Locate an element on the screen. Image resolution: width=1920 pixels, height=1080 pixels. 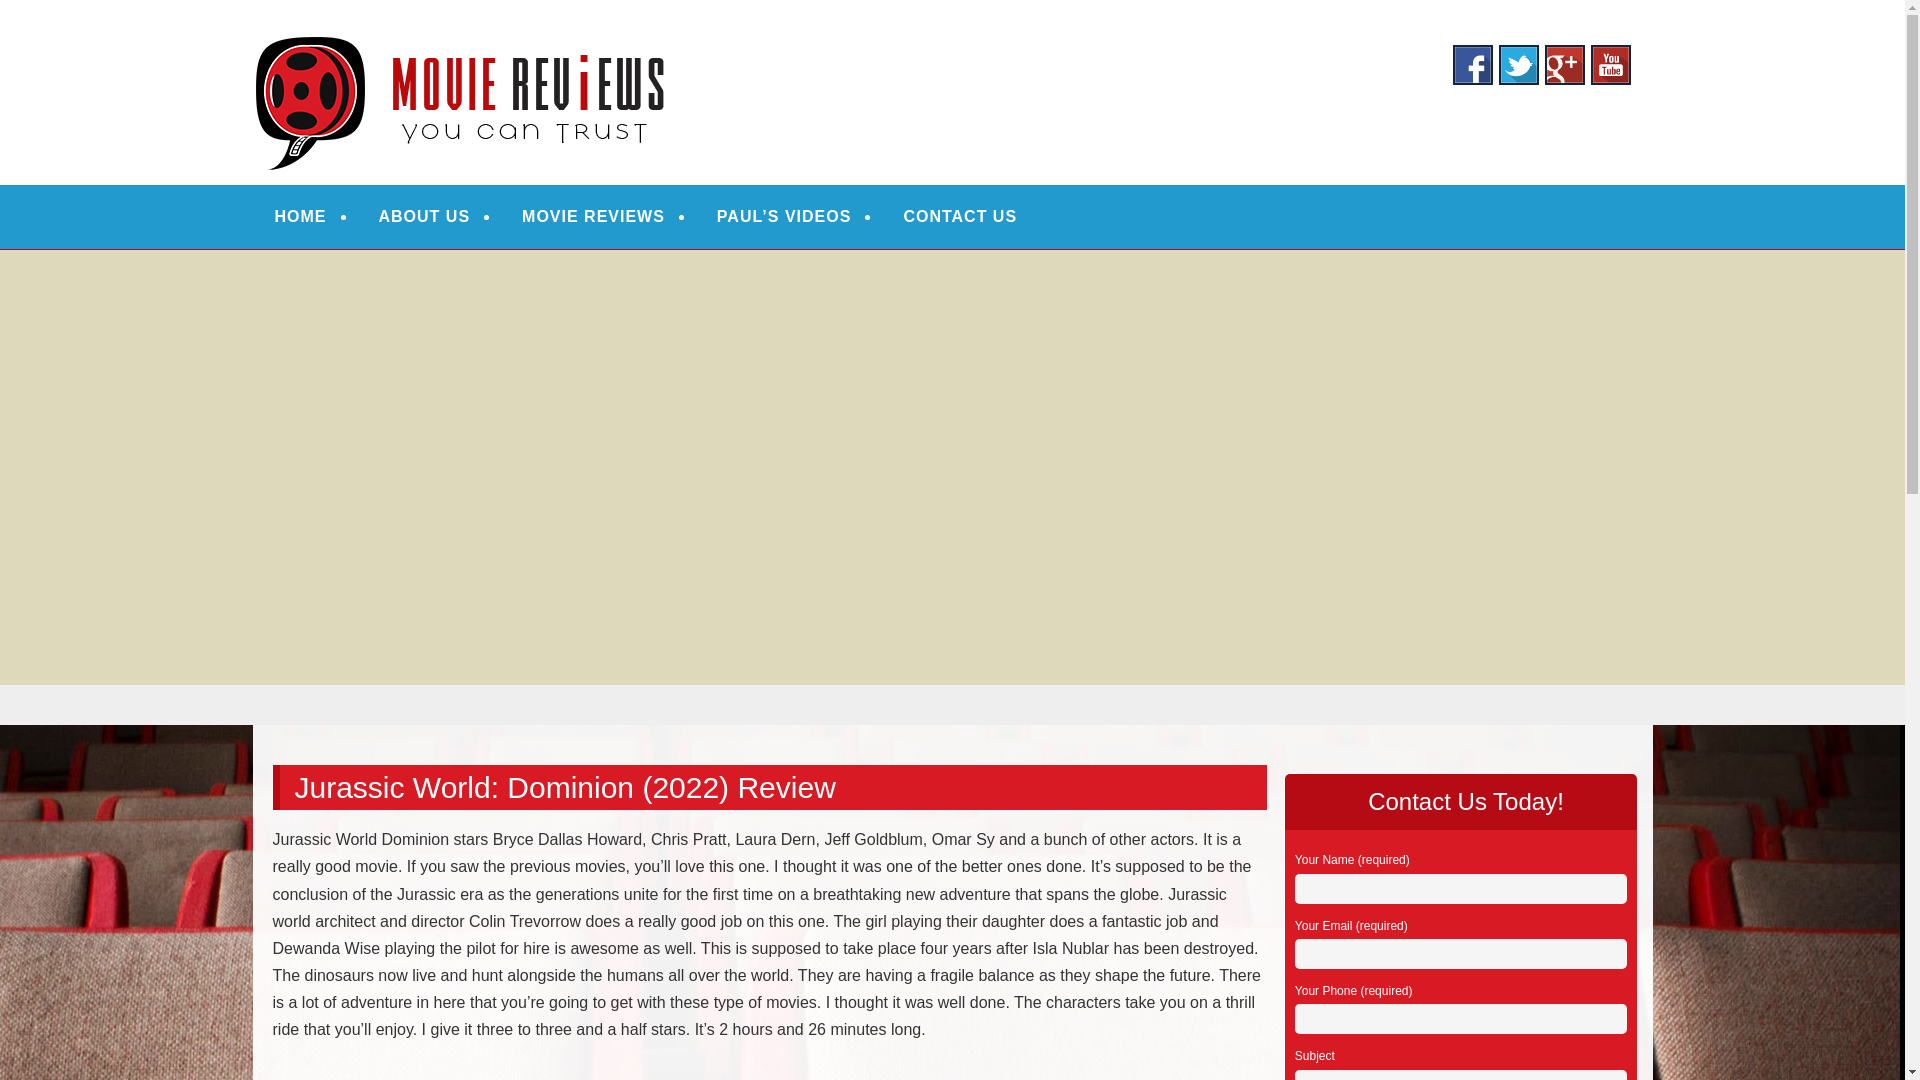
HOME is located at coordinates (300, 216).